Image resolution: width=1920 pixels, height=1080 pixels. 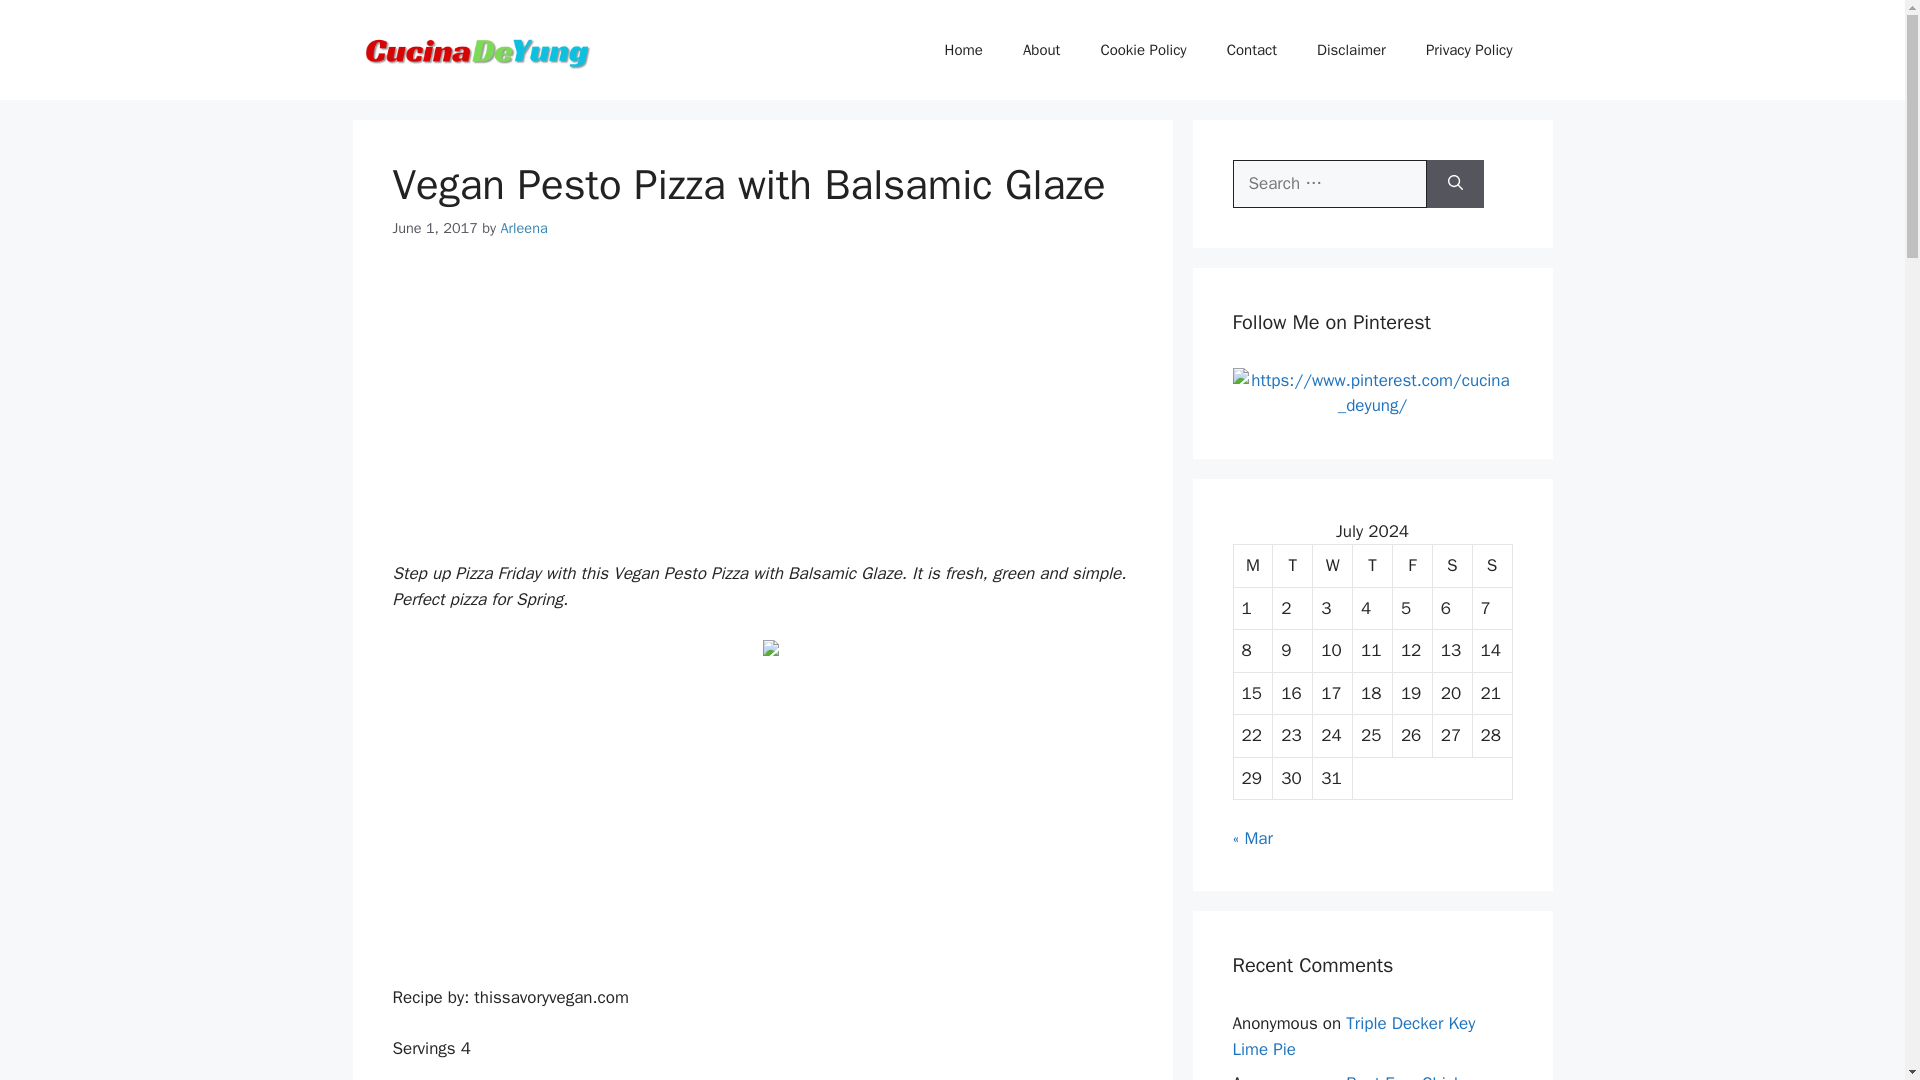 I want to click on Search for:, so click(x=1329, y=184).